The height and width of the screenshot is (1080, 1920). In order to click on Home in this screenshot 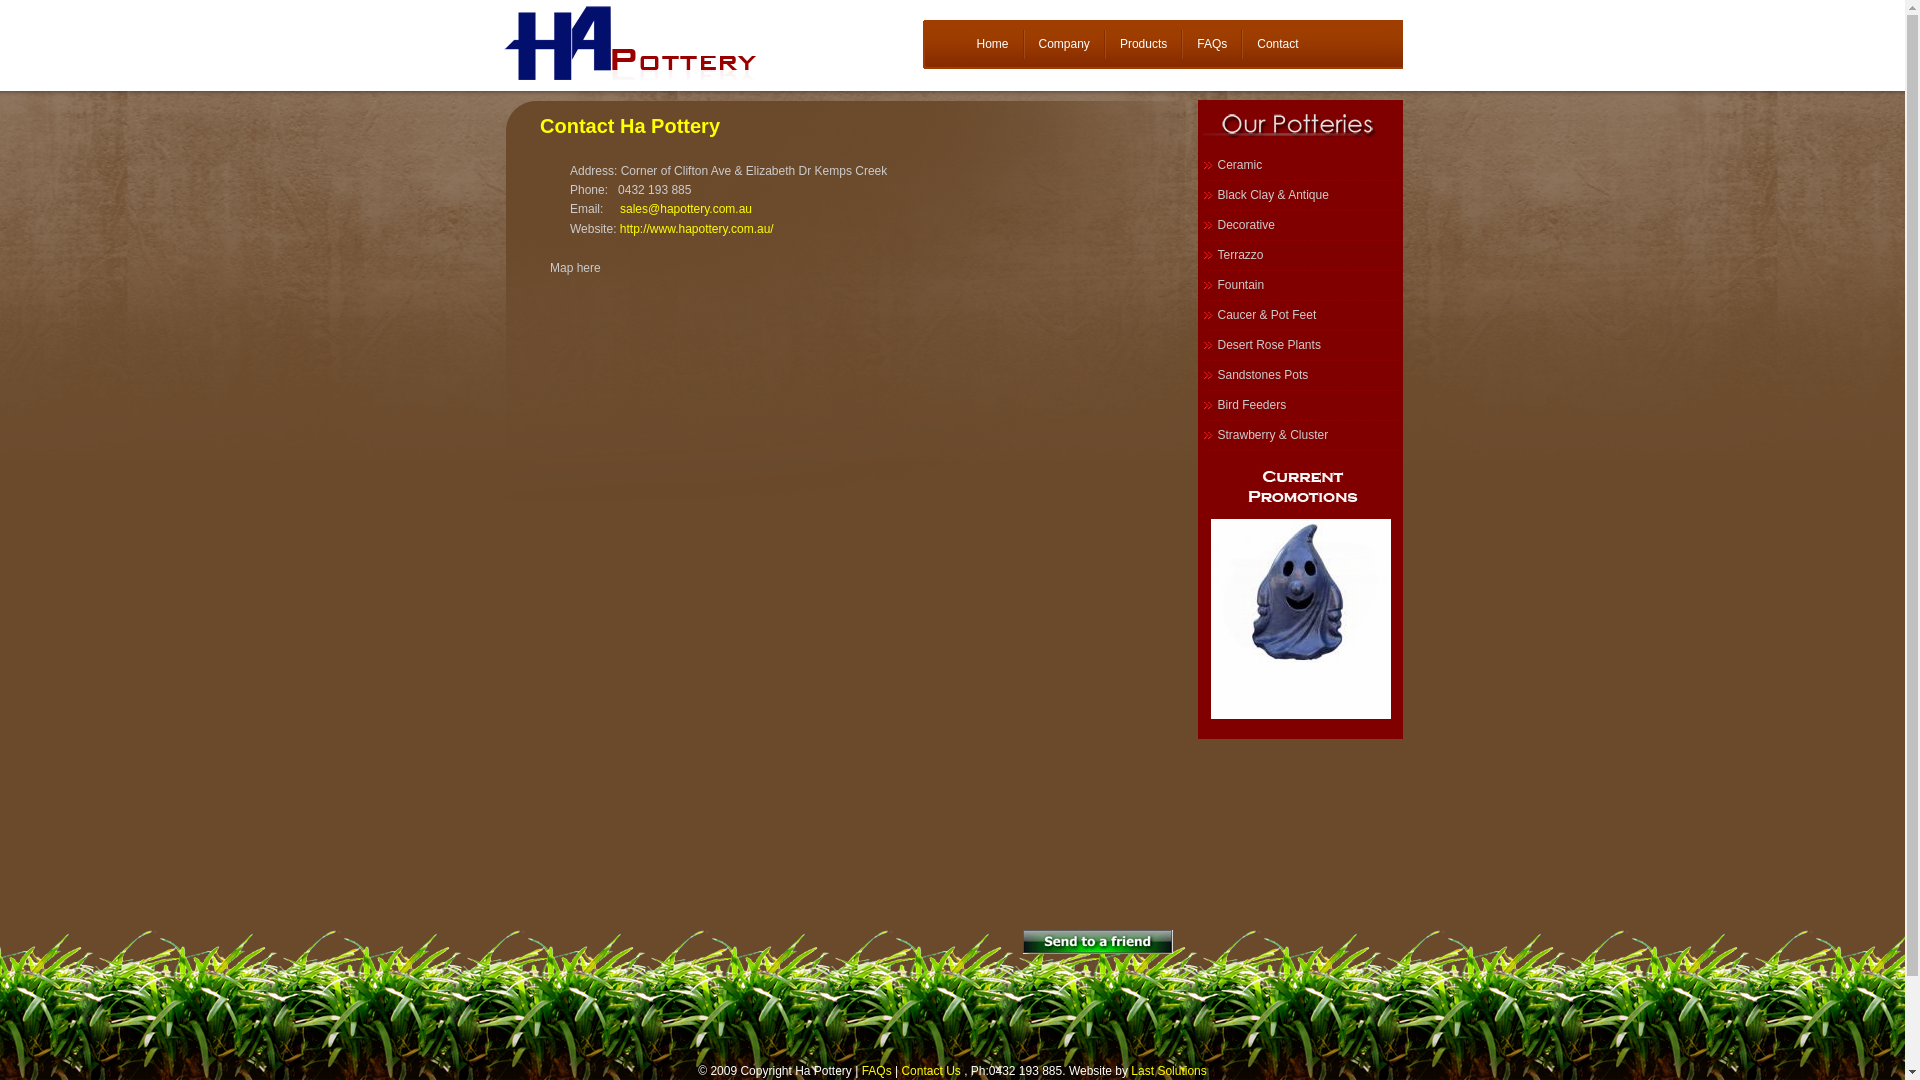, I will do `click(992, 44)`.